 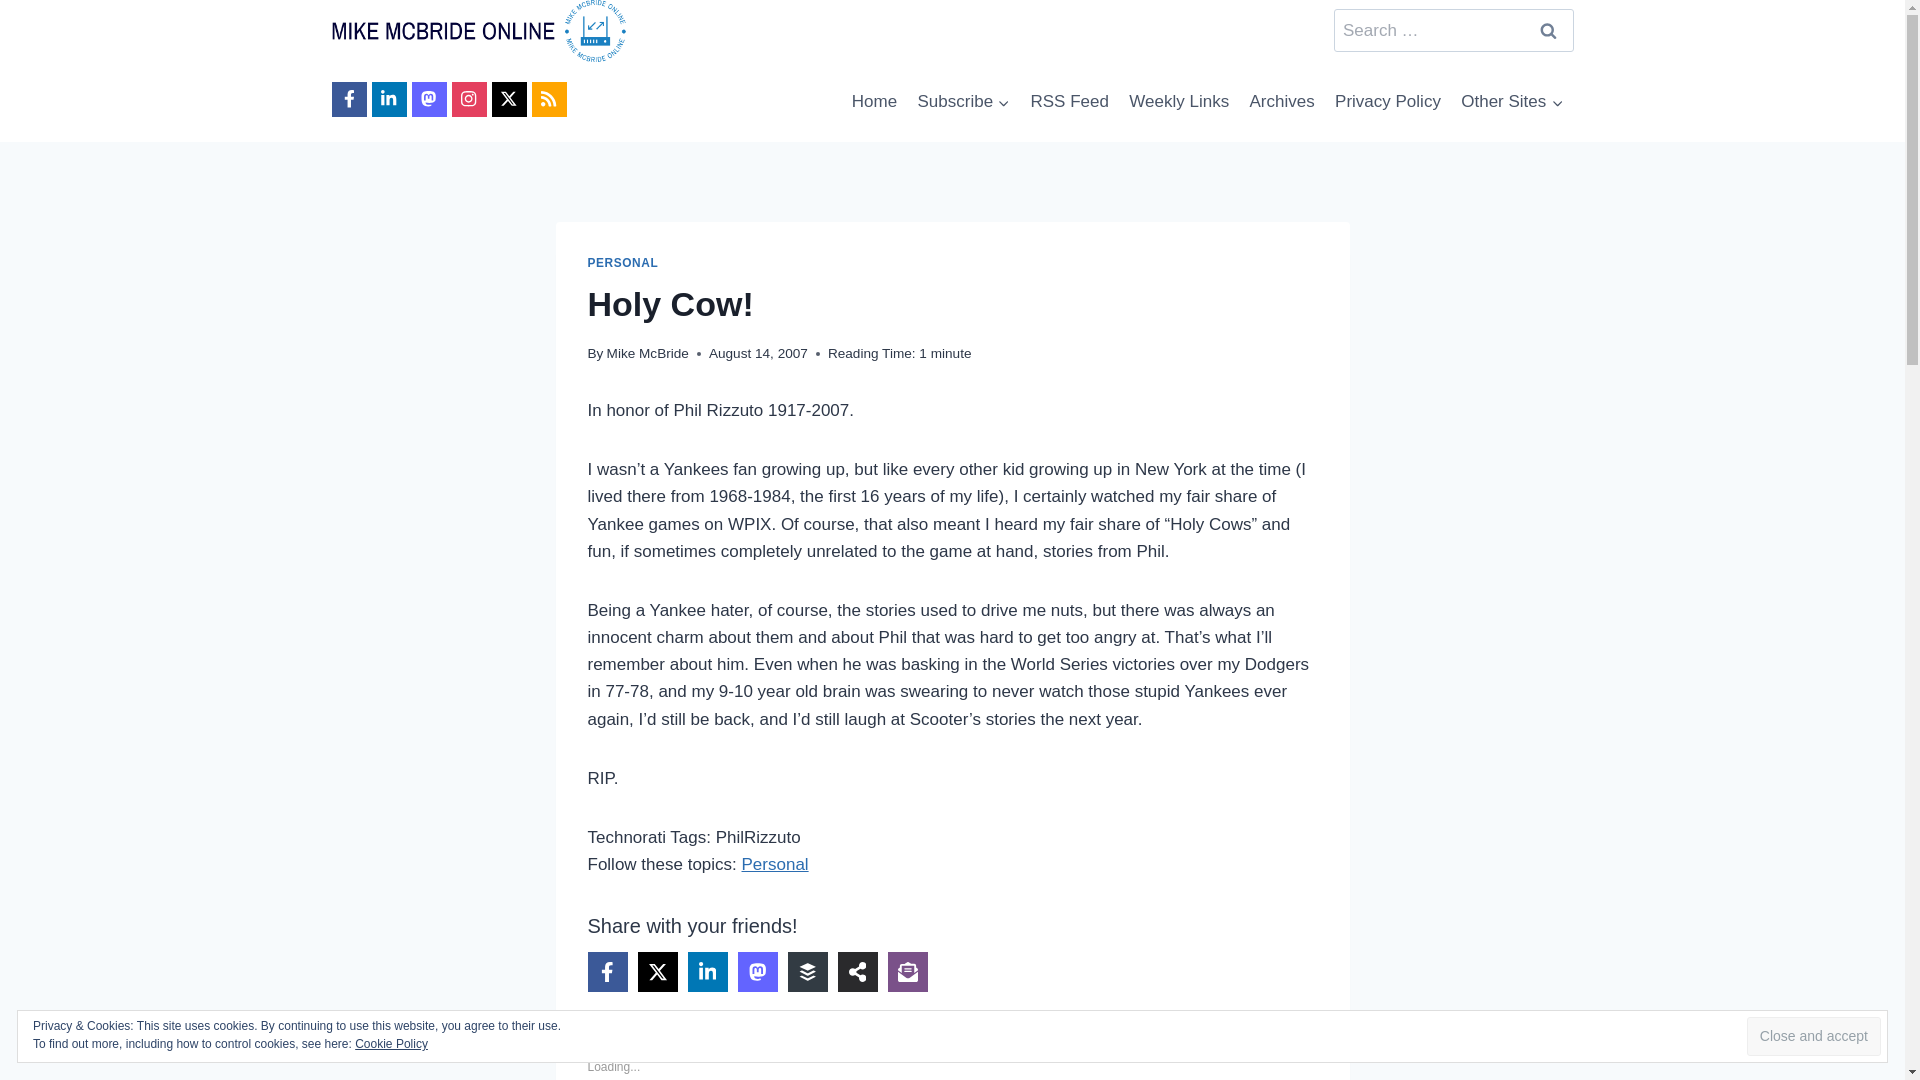 I want to click on Weekly Links, so click(x=1178, y=102).